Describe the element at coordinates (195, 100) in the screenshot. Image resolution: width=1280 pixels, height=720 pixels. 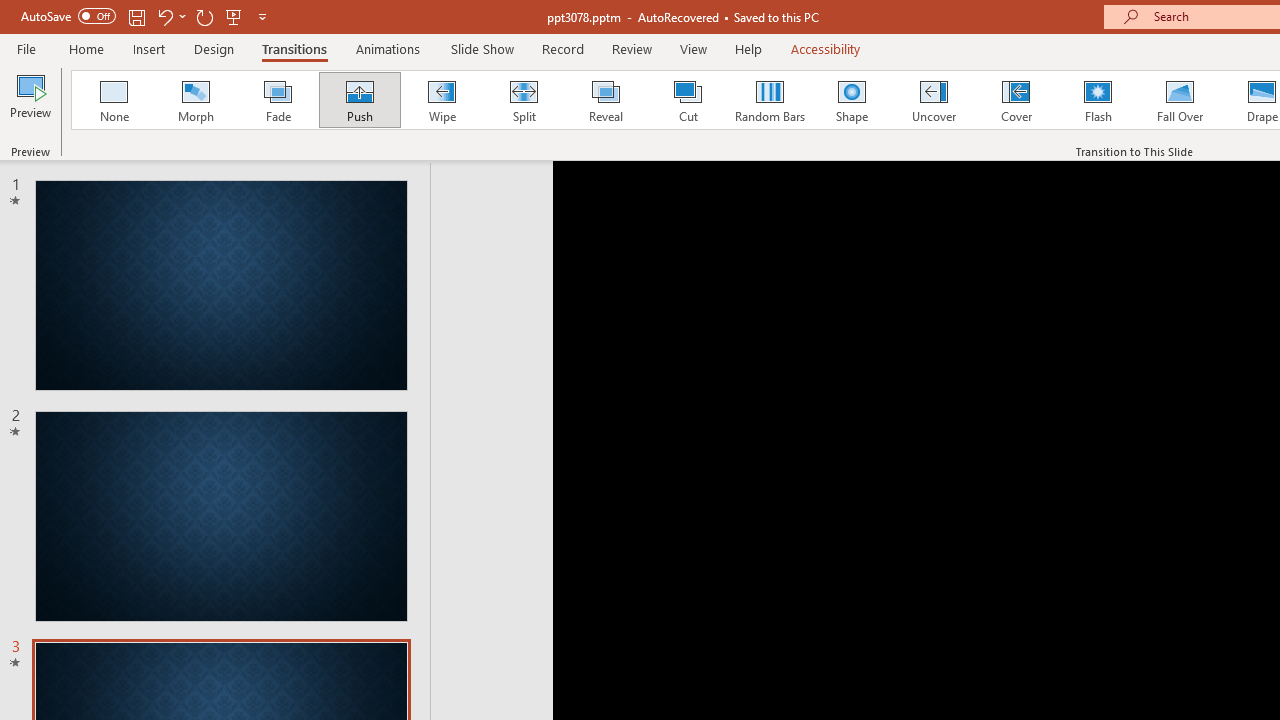
I see `Morph` at that location.